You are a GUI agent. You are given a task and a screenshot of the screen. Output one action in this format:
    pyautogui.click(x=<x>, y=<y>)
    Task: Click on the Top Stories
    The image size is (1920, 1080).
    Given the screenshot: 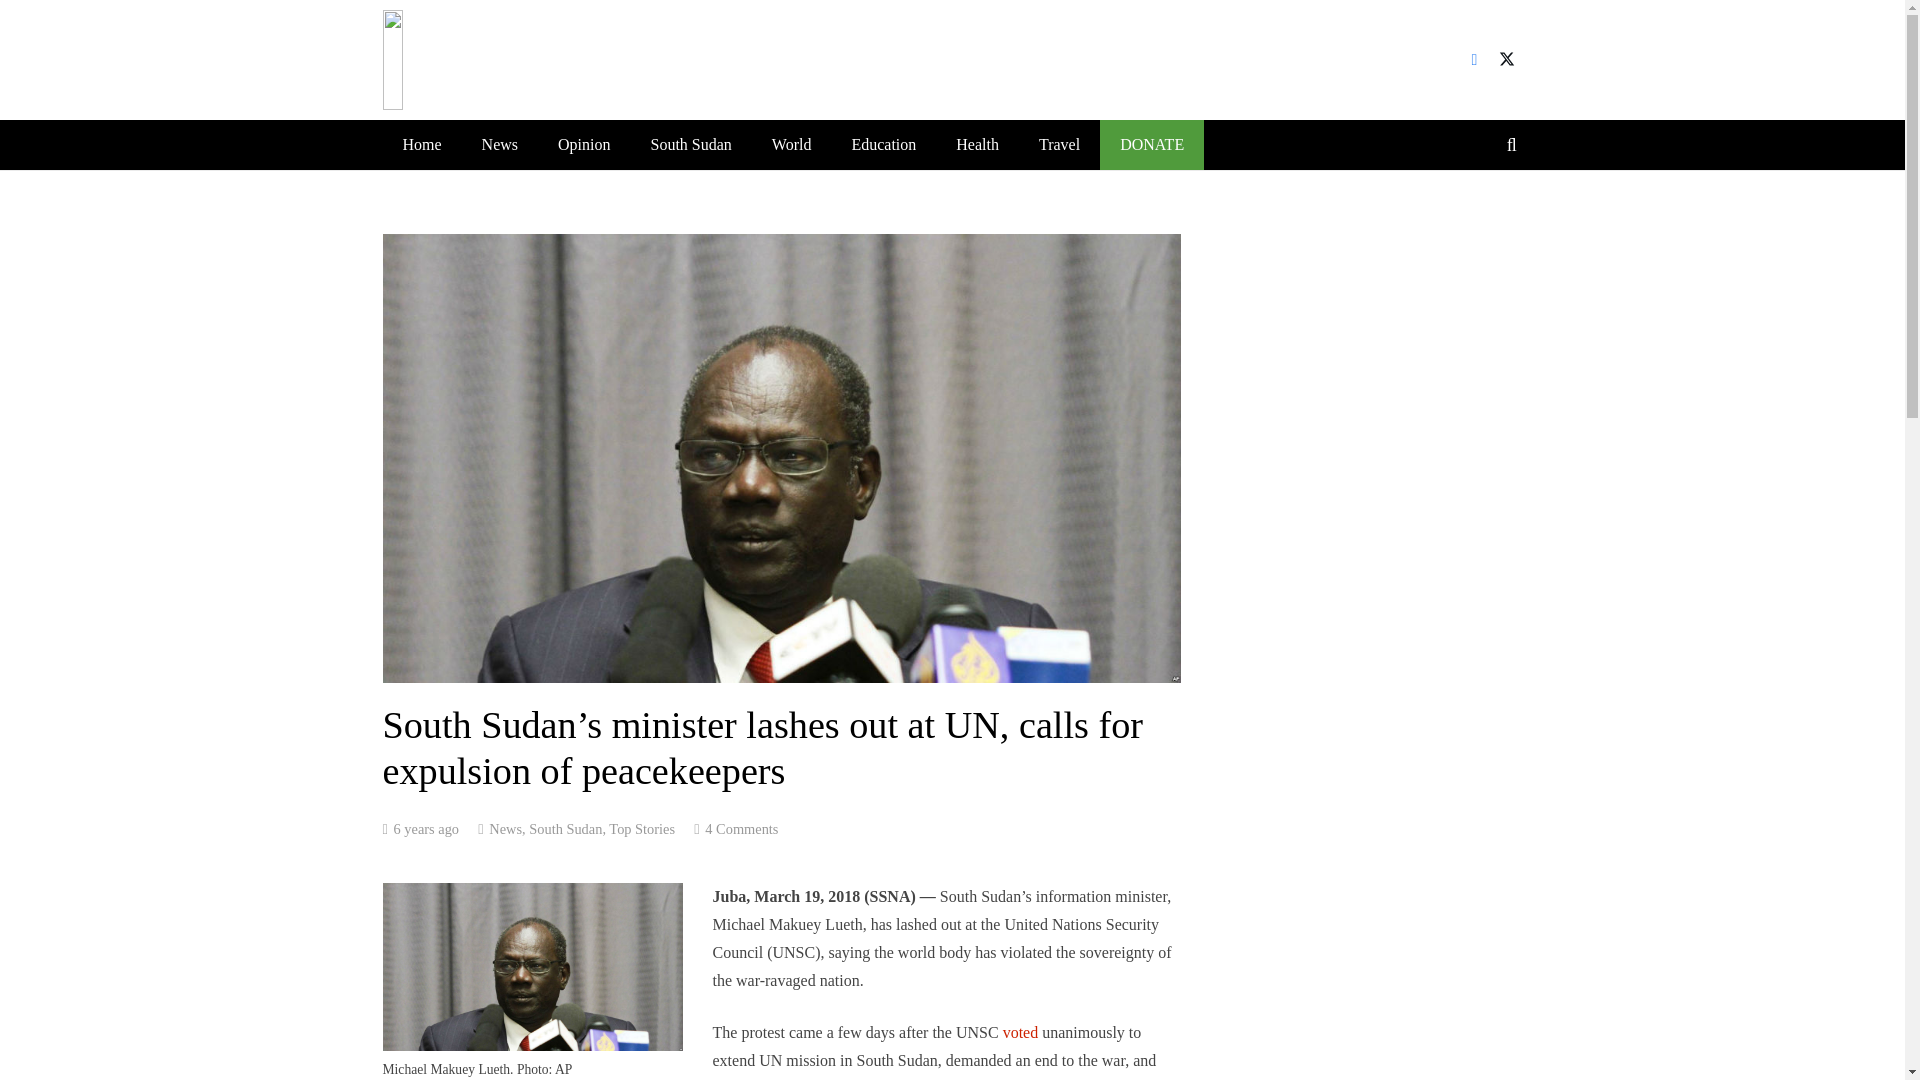 What is the action you would take?
    pyautogui.click(x=642, y=828)
    